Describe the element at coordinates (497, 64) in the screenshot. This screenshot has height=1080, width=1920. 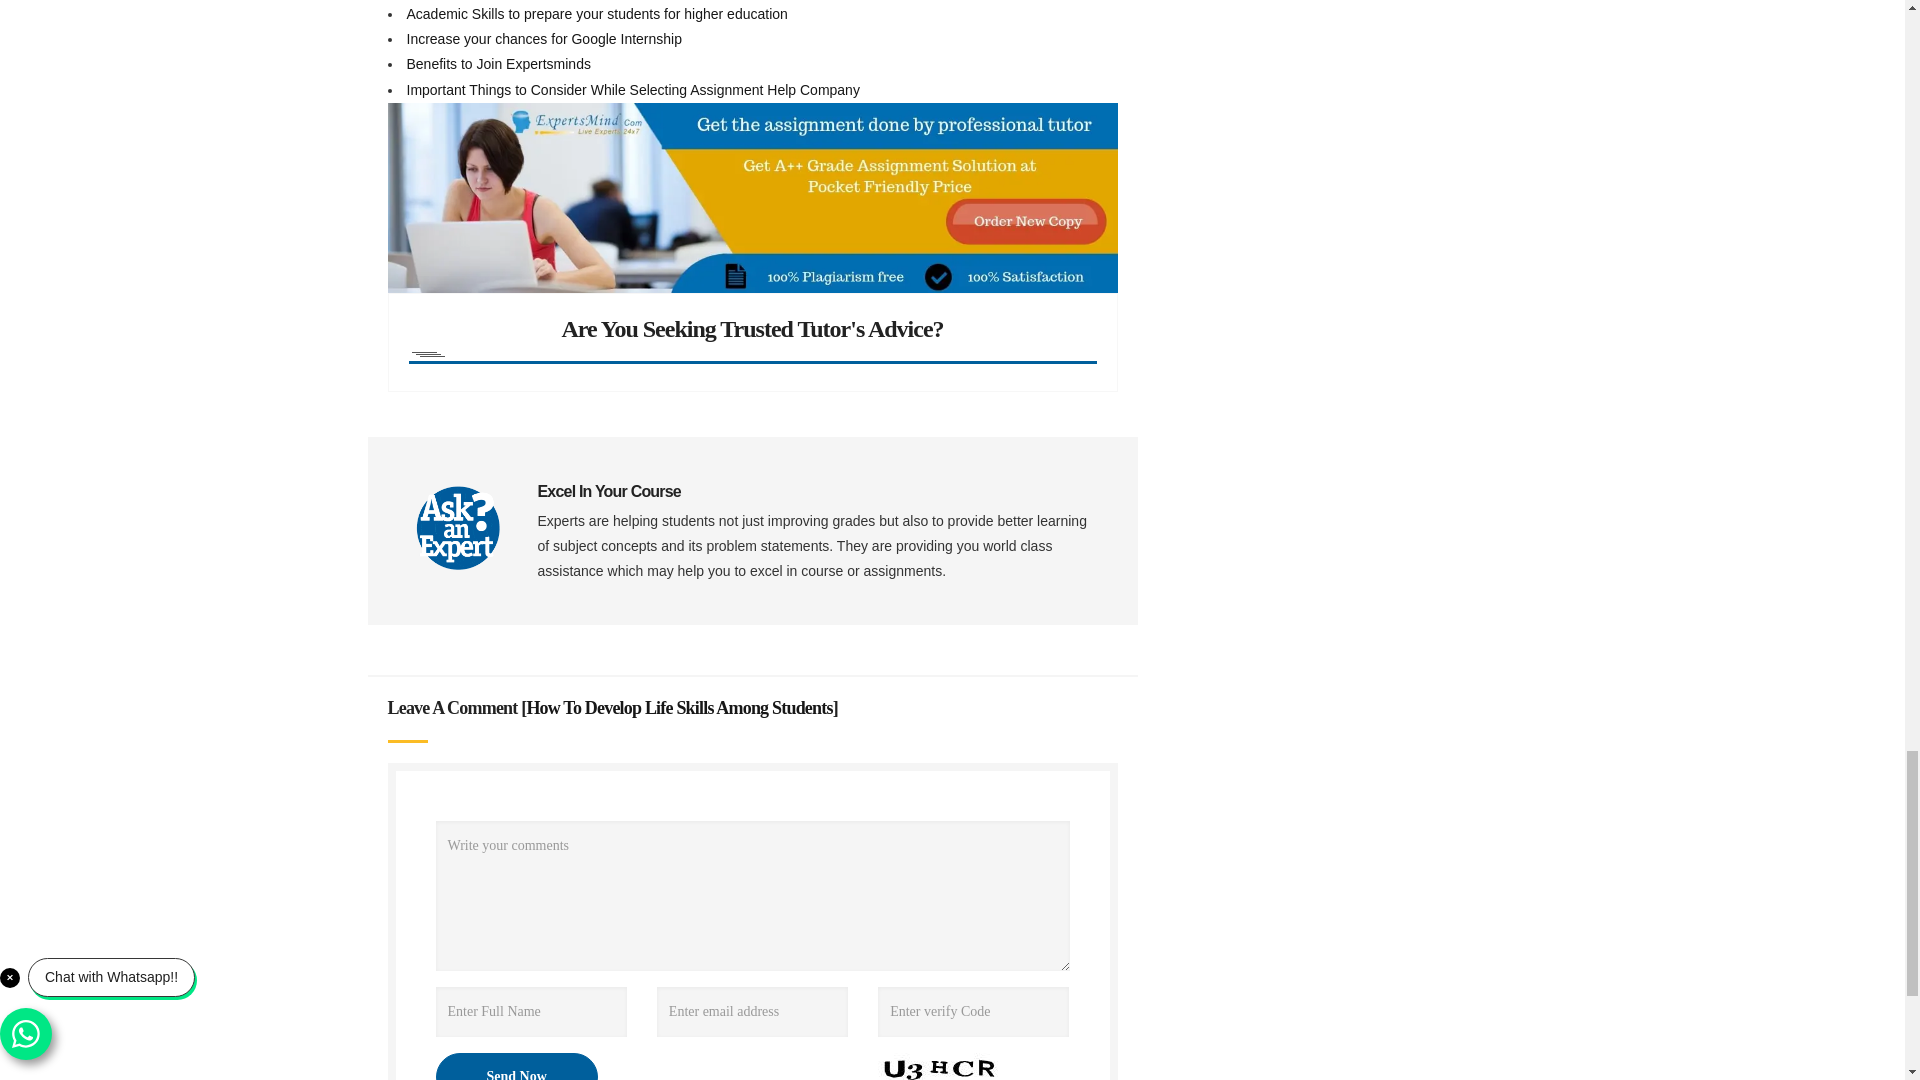
I see `Benefits to Join Expertsminds` at that location.